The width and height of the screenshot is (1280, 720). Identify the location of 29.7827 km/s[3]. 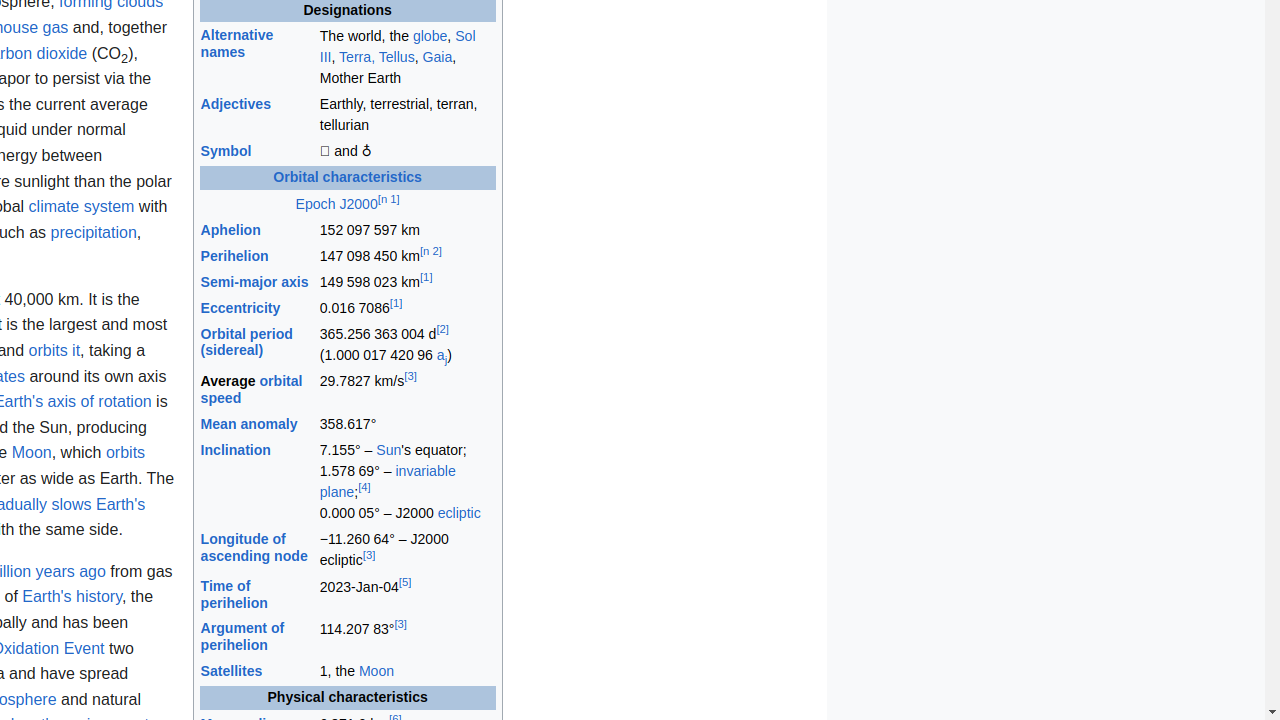
(407, 390).